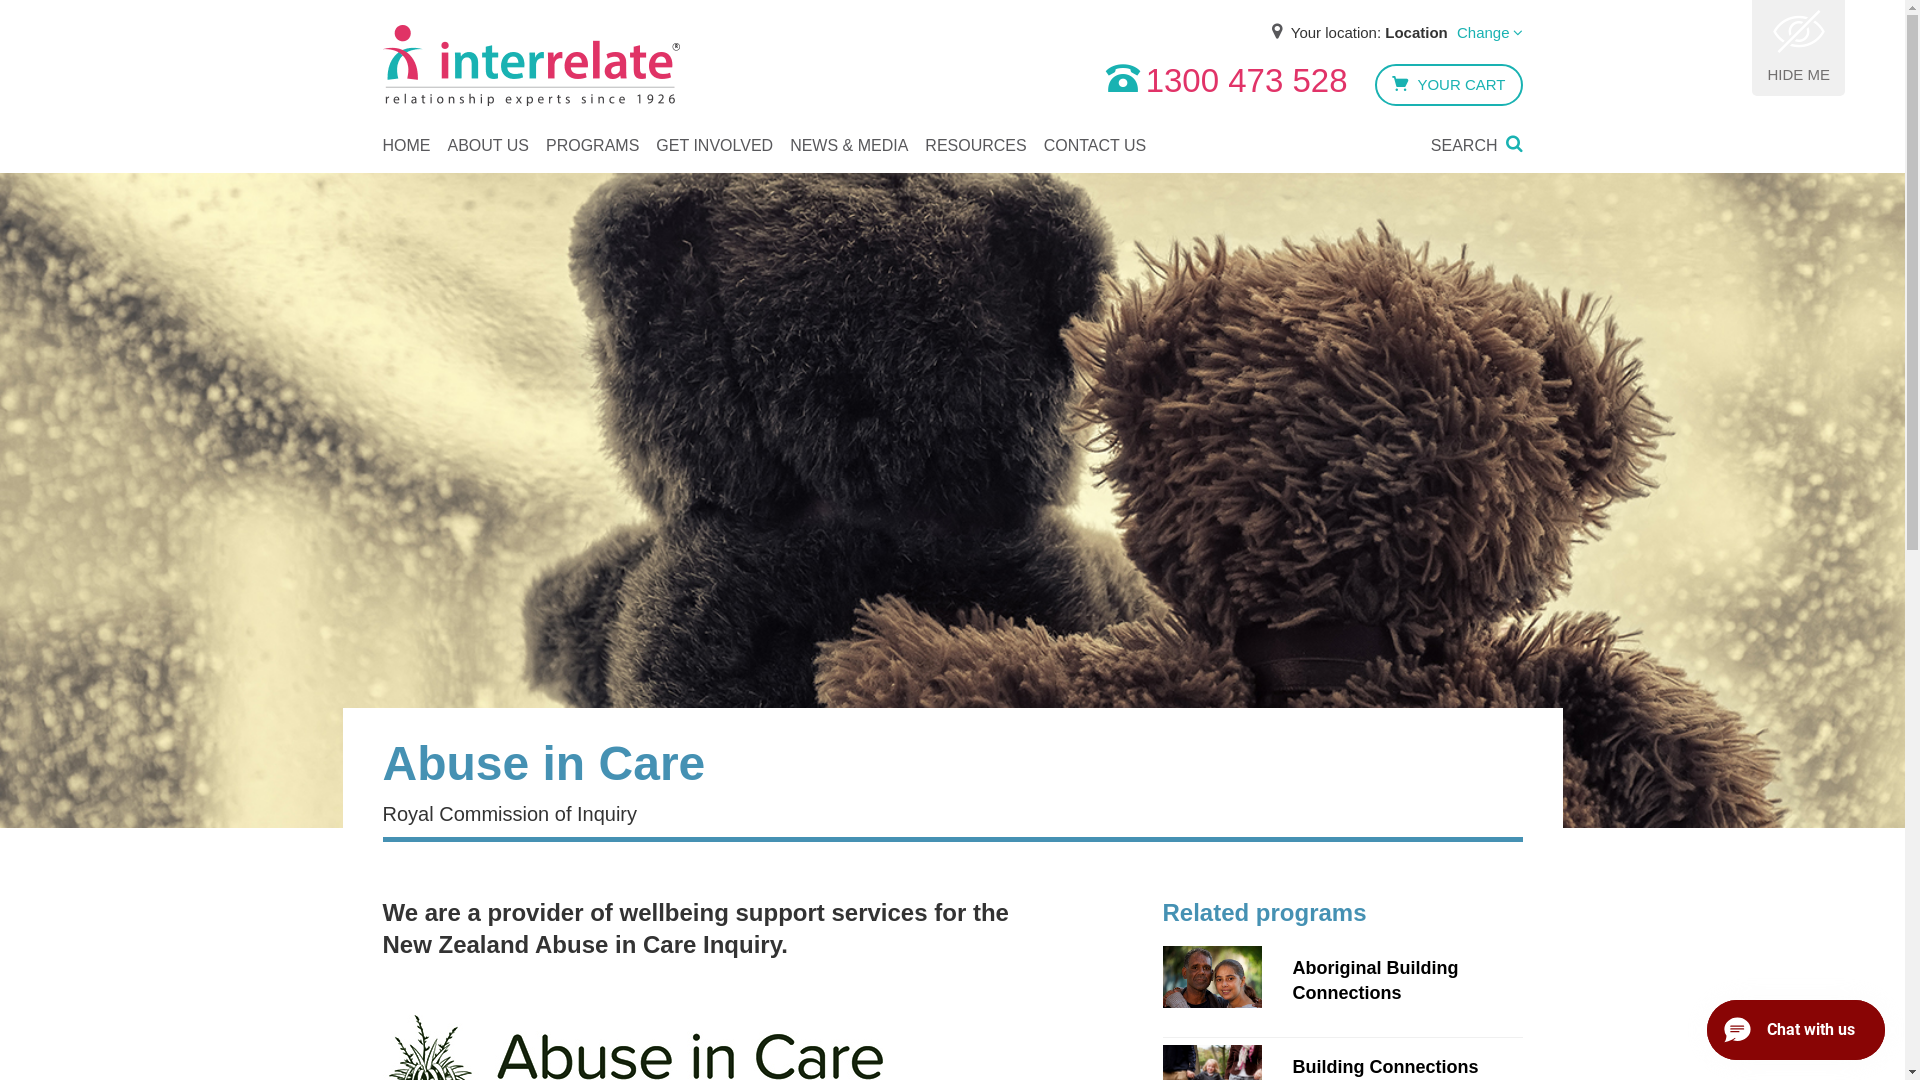 The height and width of the screenshot is (1080, 1920). Describe the element at coordinates (592, 142) in the screenshot. I see `PROGRAMS` at that location.